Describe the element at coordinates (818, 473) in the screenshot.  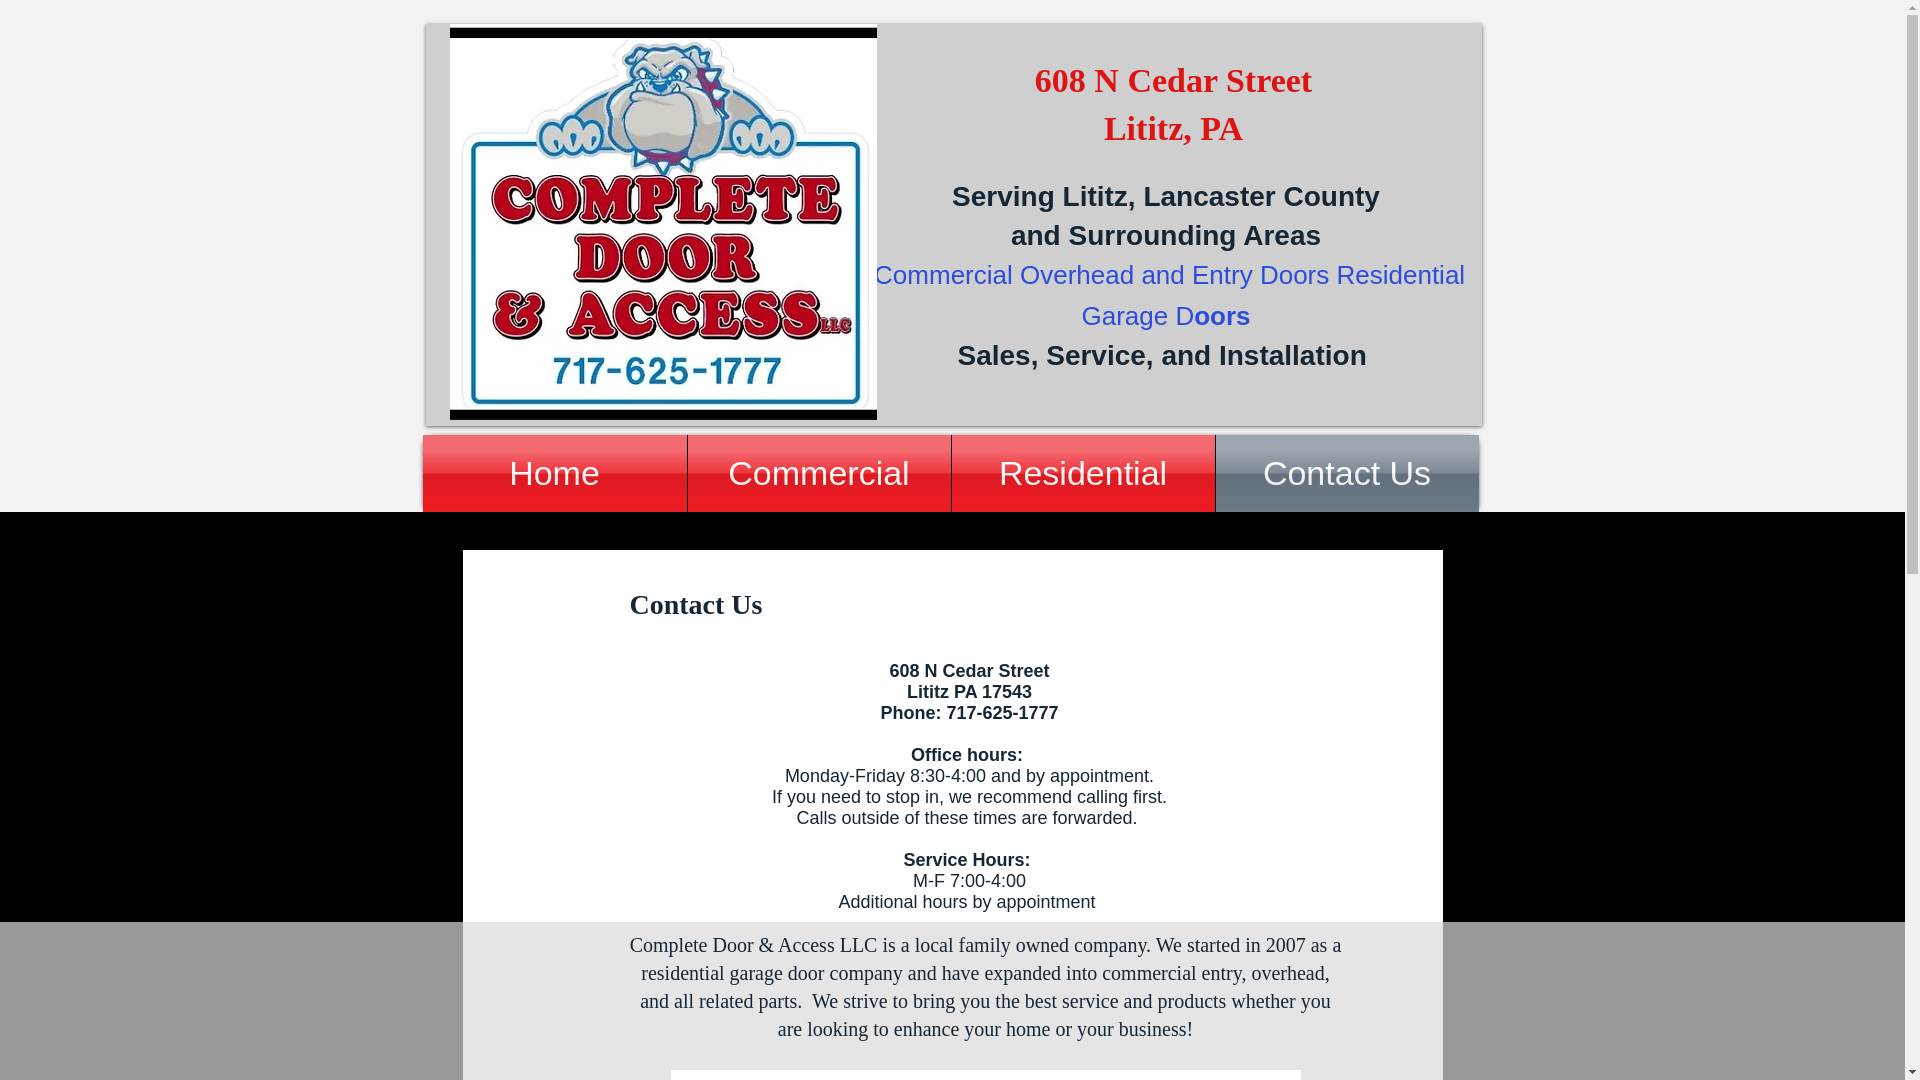
I see `Commercial` at that location.